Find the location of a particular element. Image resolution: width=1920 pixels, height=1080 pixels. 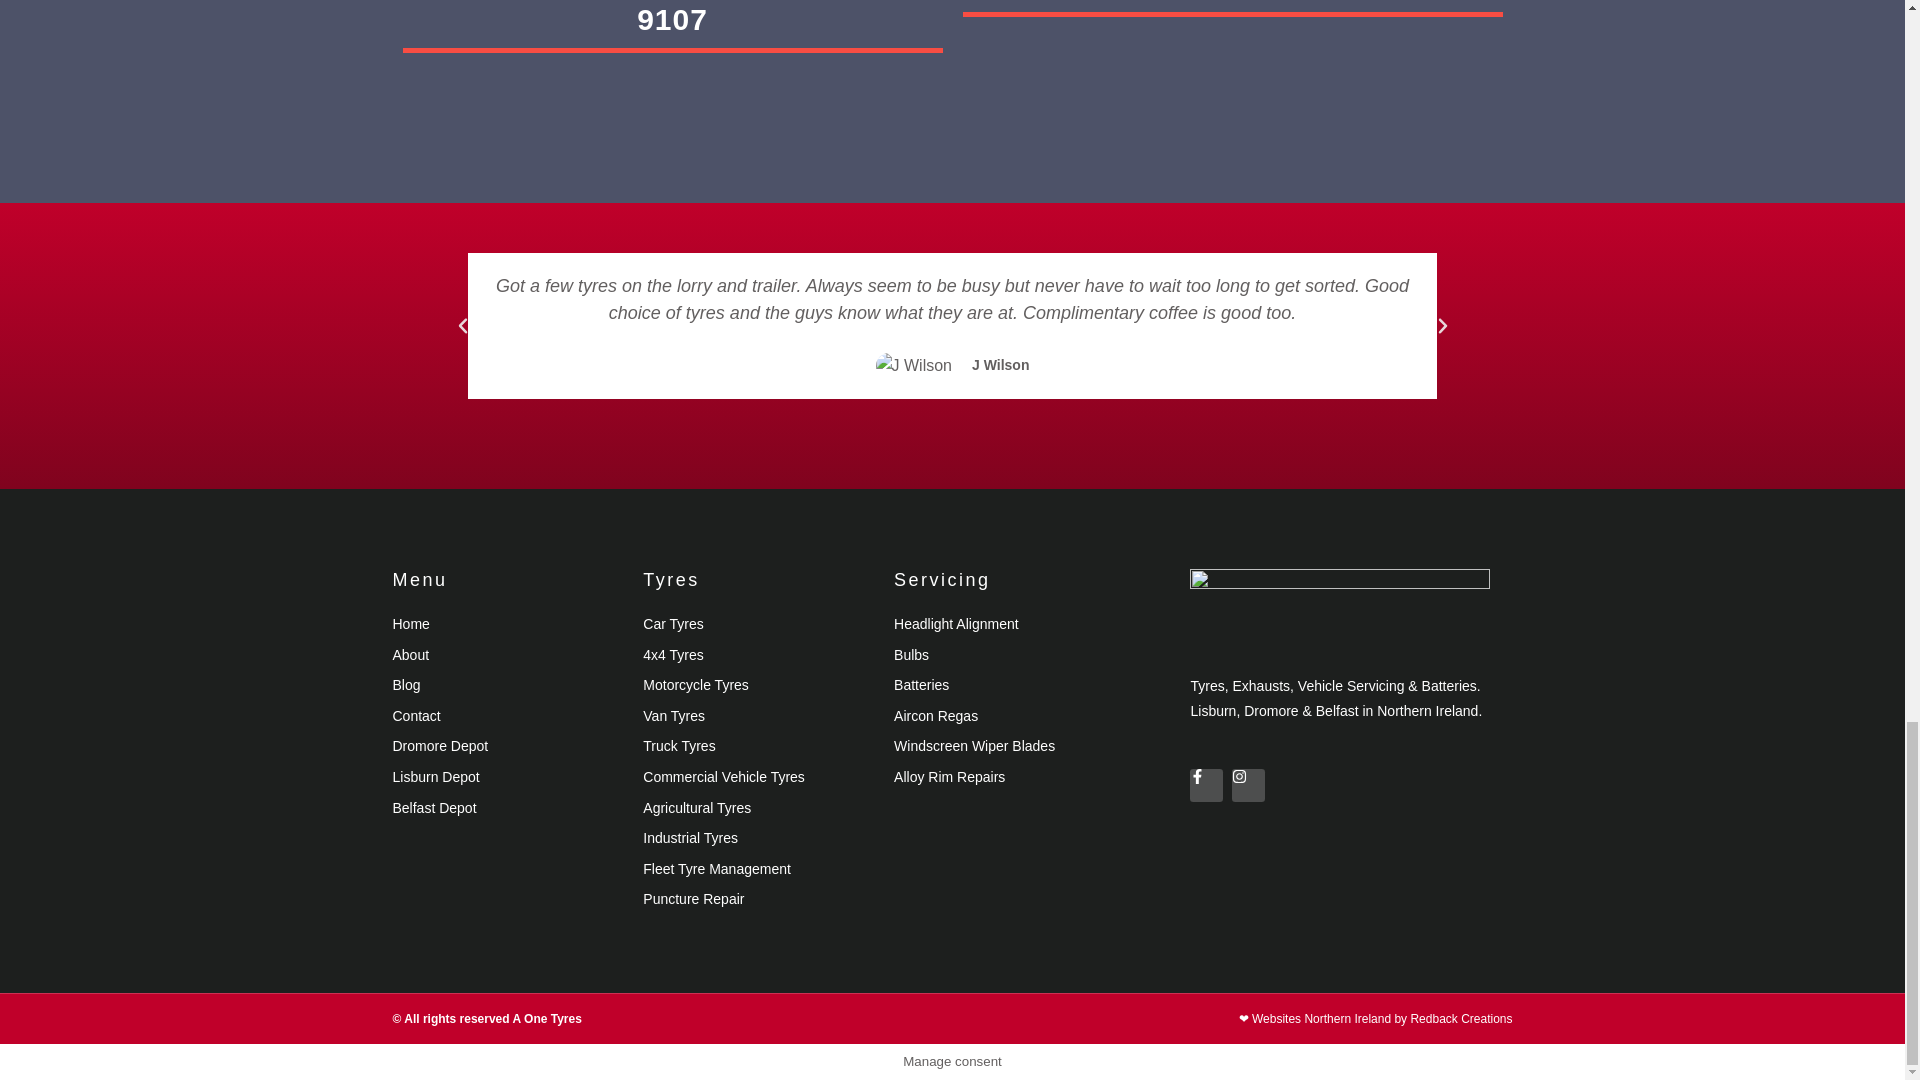

Dromore Depot is located at coordinates (506, 747).